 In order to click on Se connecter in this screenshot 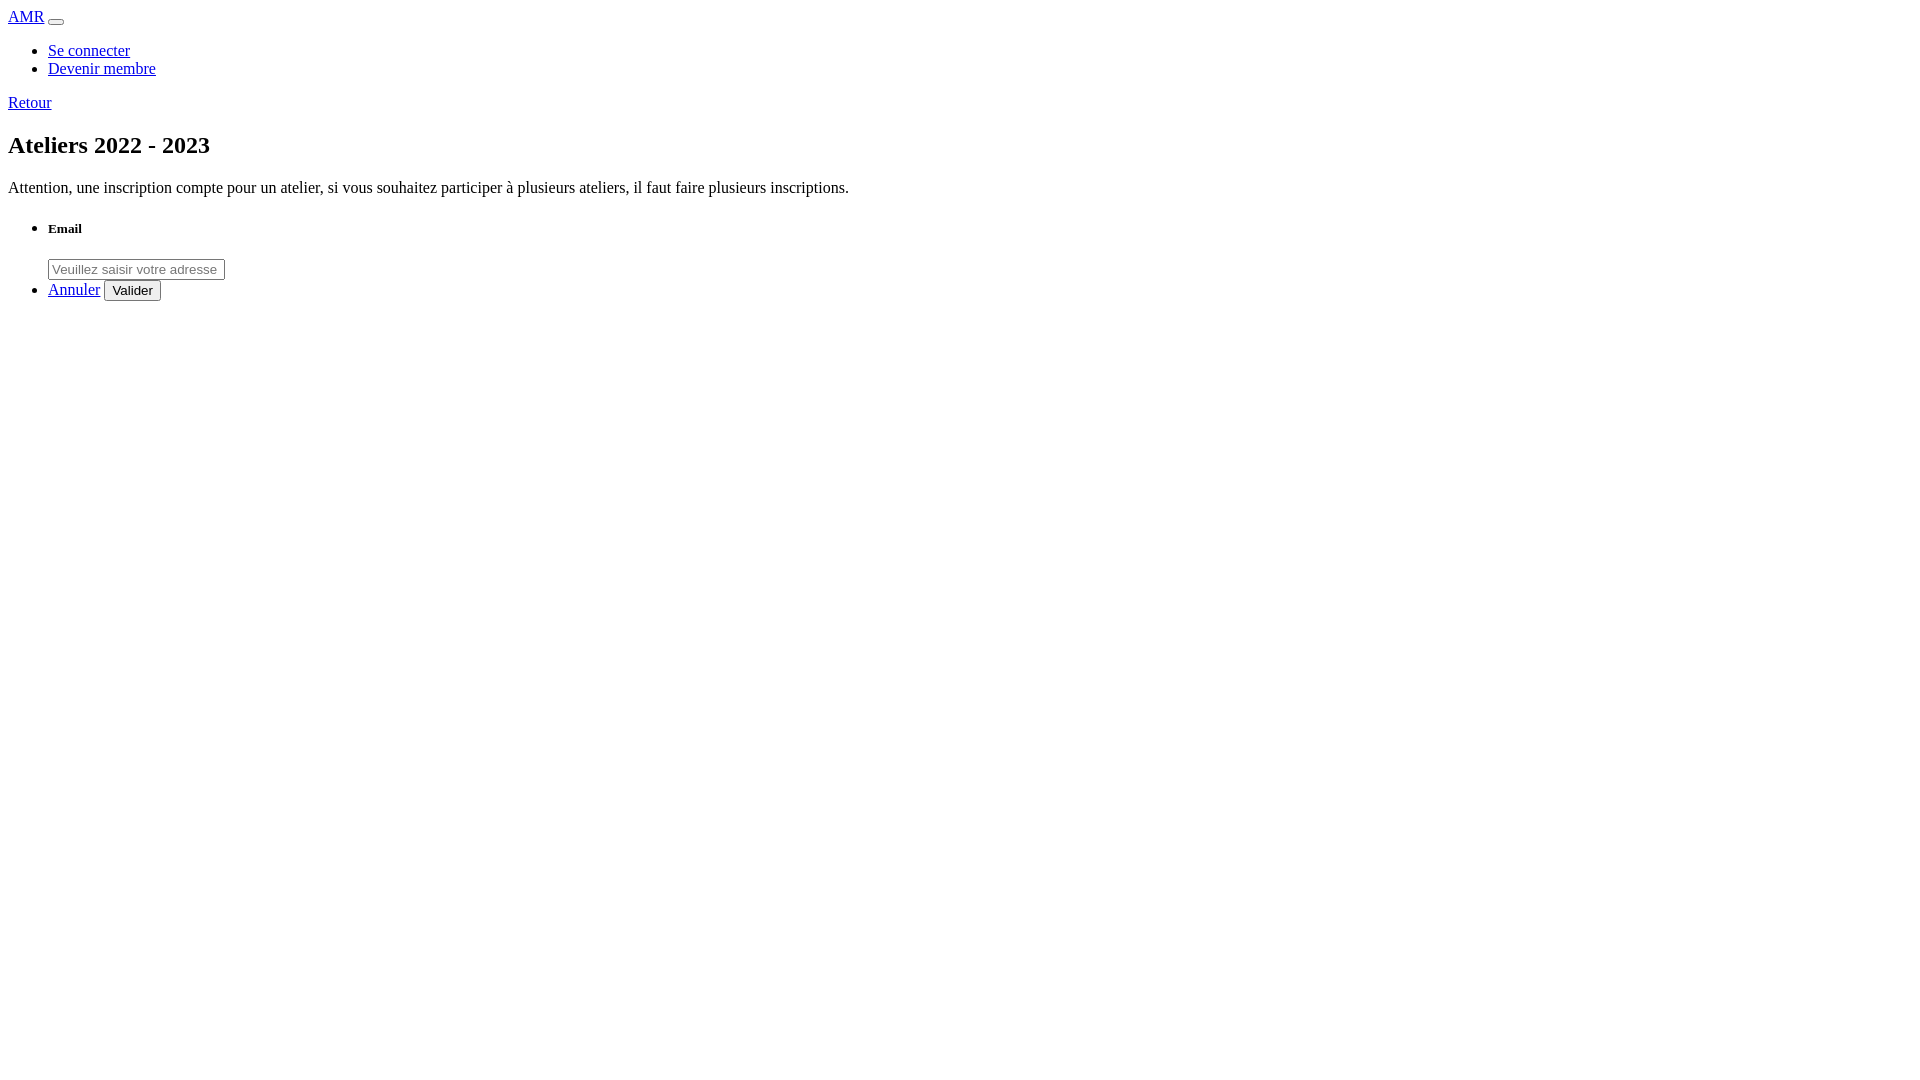, I will do `click(89, 50)`.